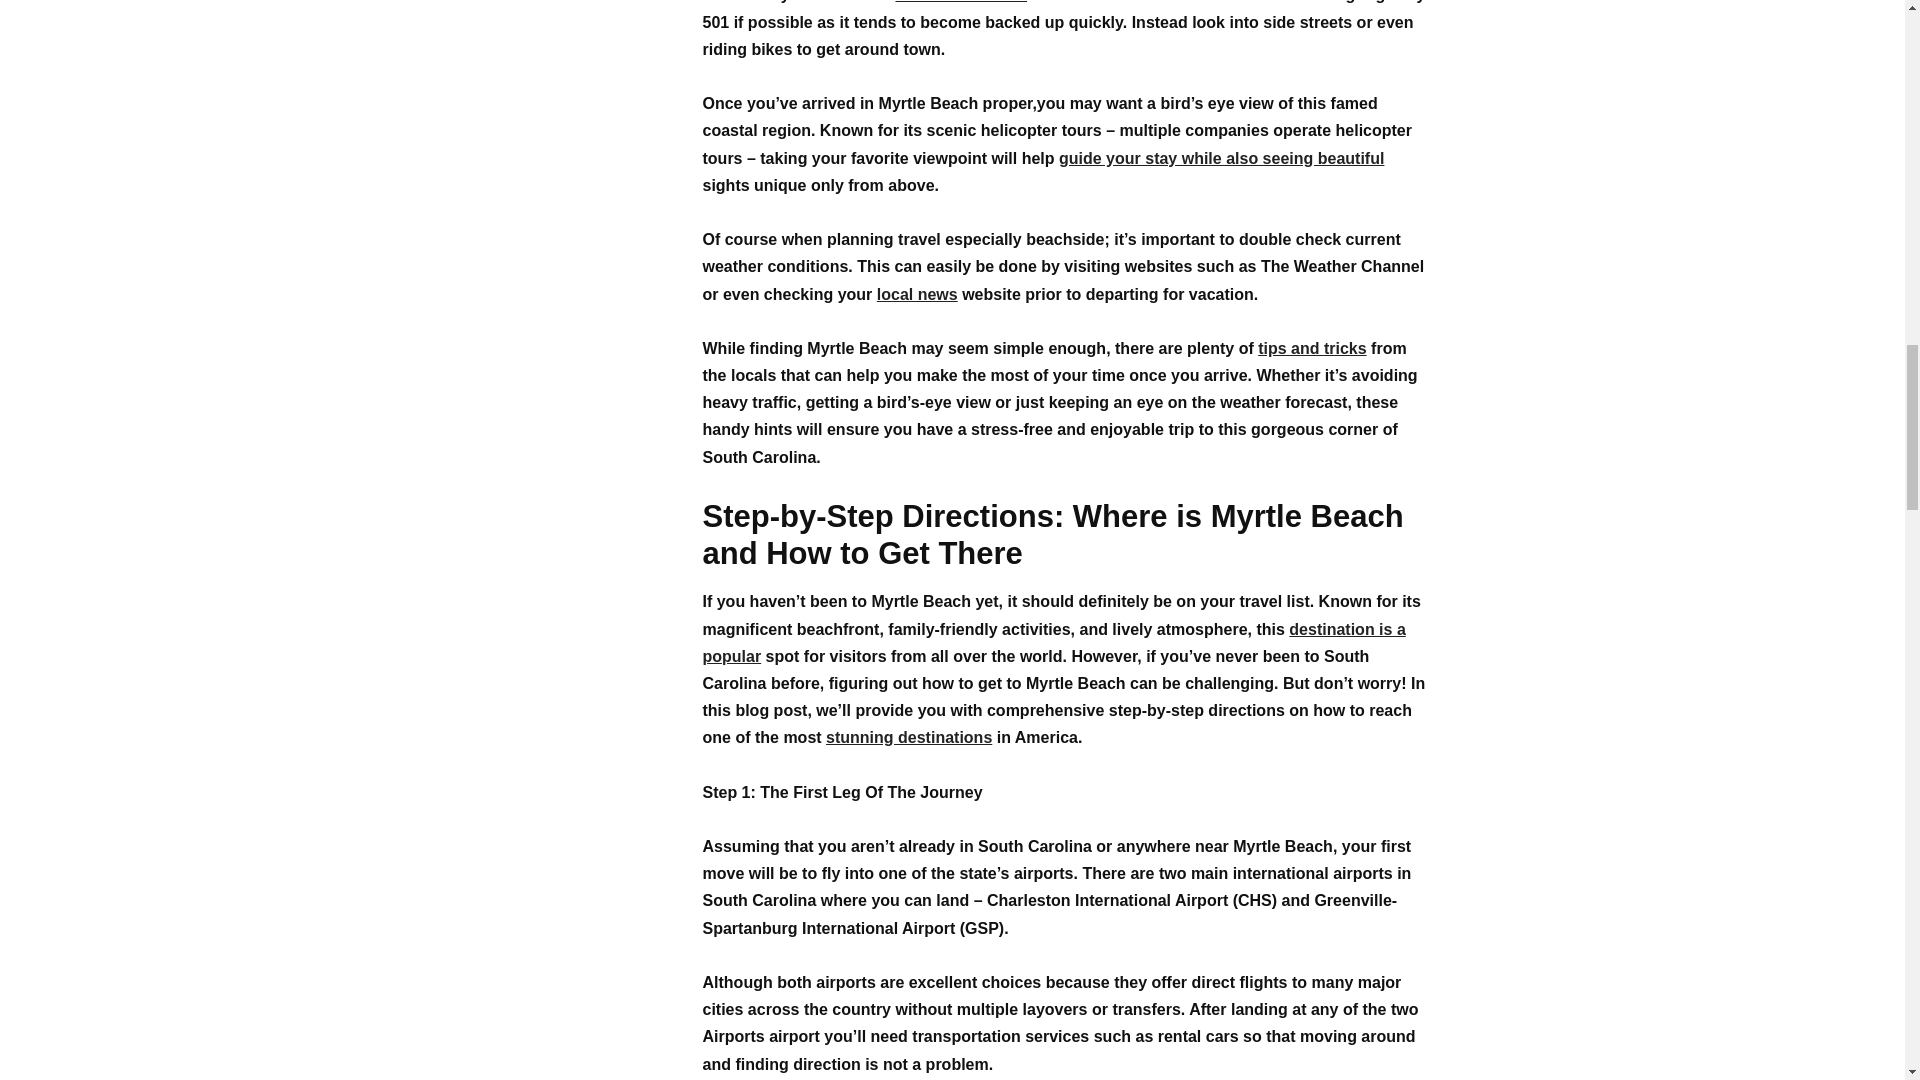 The image size is (1920, 1080). Describe the element at coordinates (1054, 643) in the screenshot. I see `destination is a popular` at that location.